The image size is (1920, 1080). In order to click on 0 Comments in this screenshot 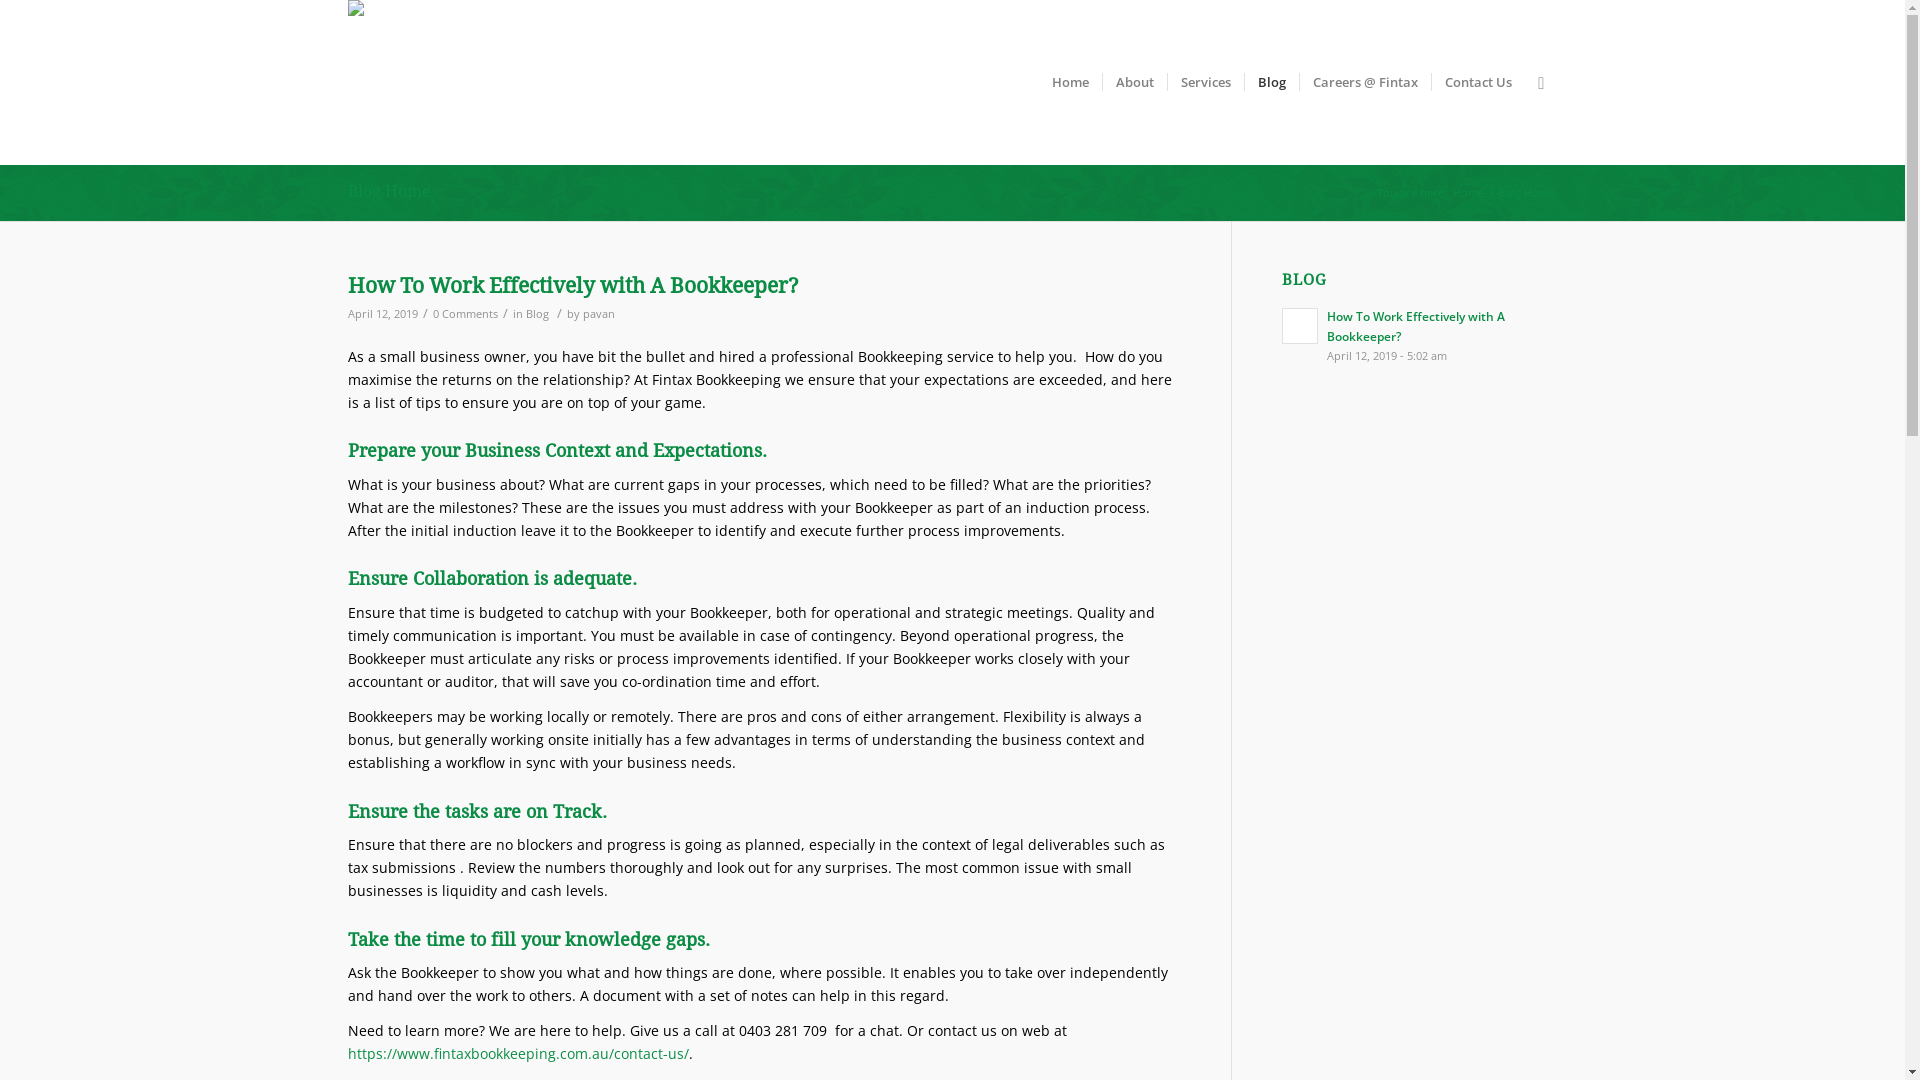, I will do `click(464, 314)`.